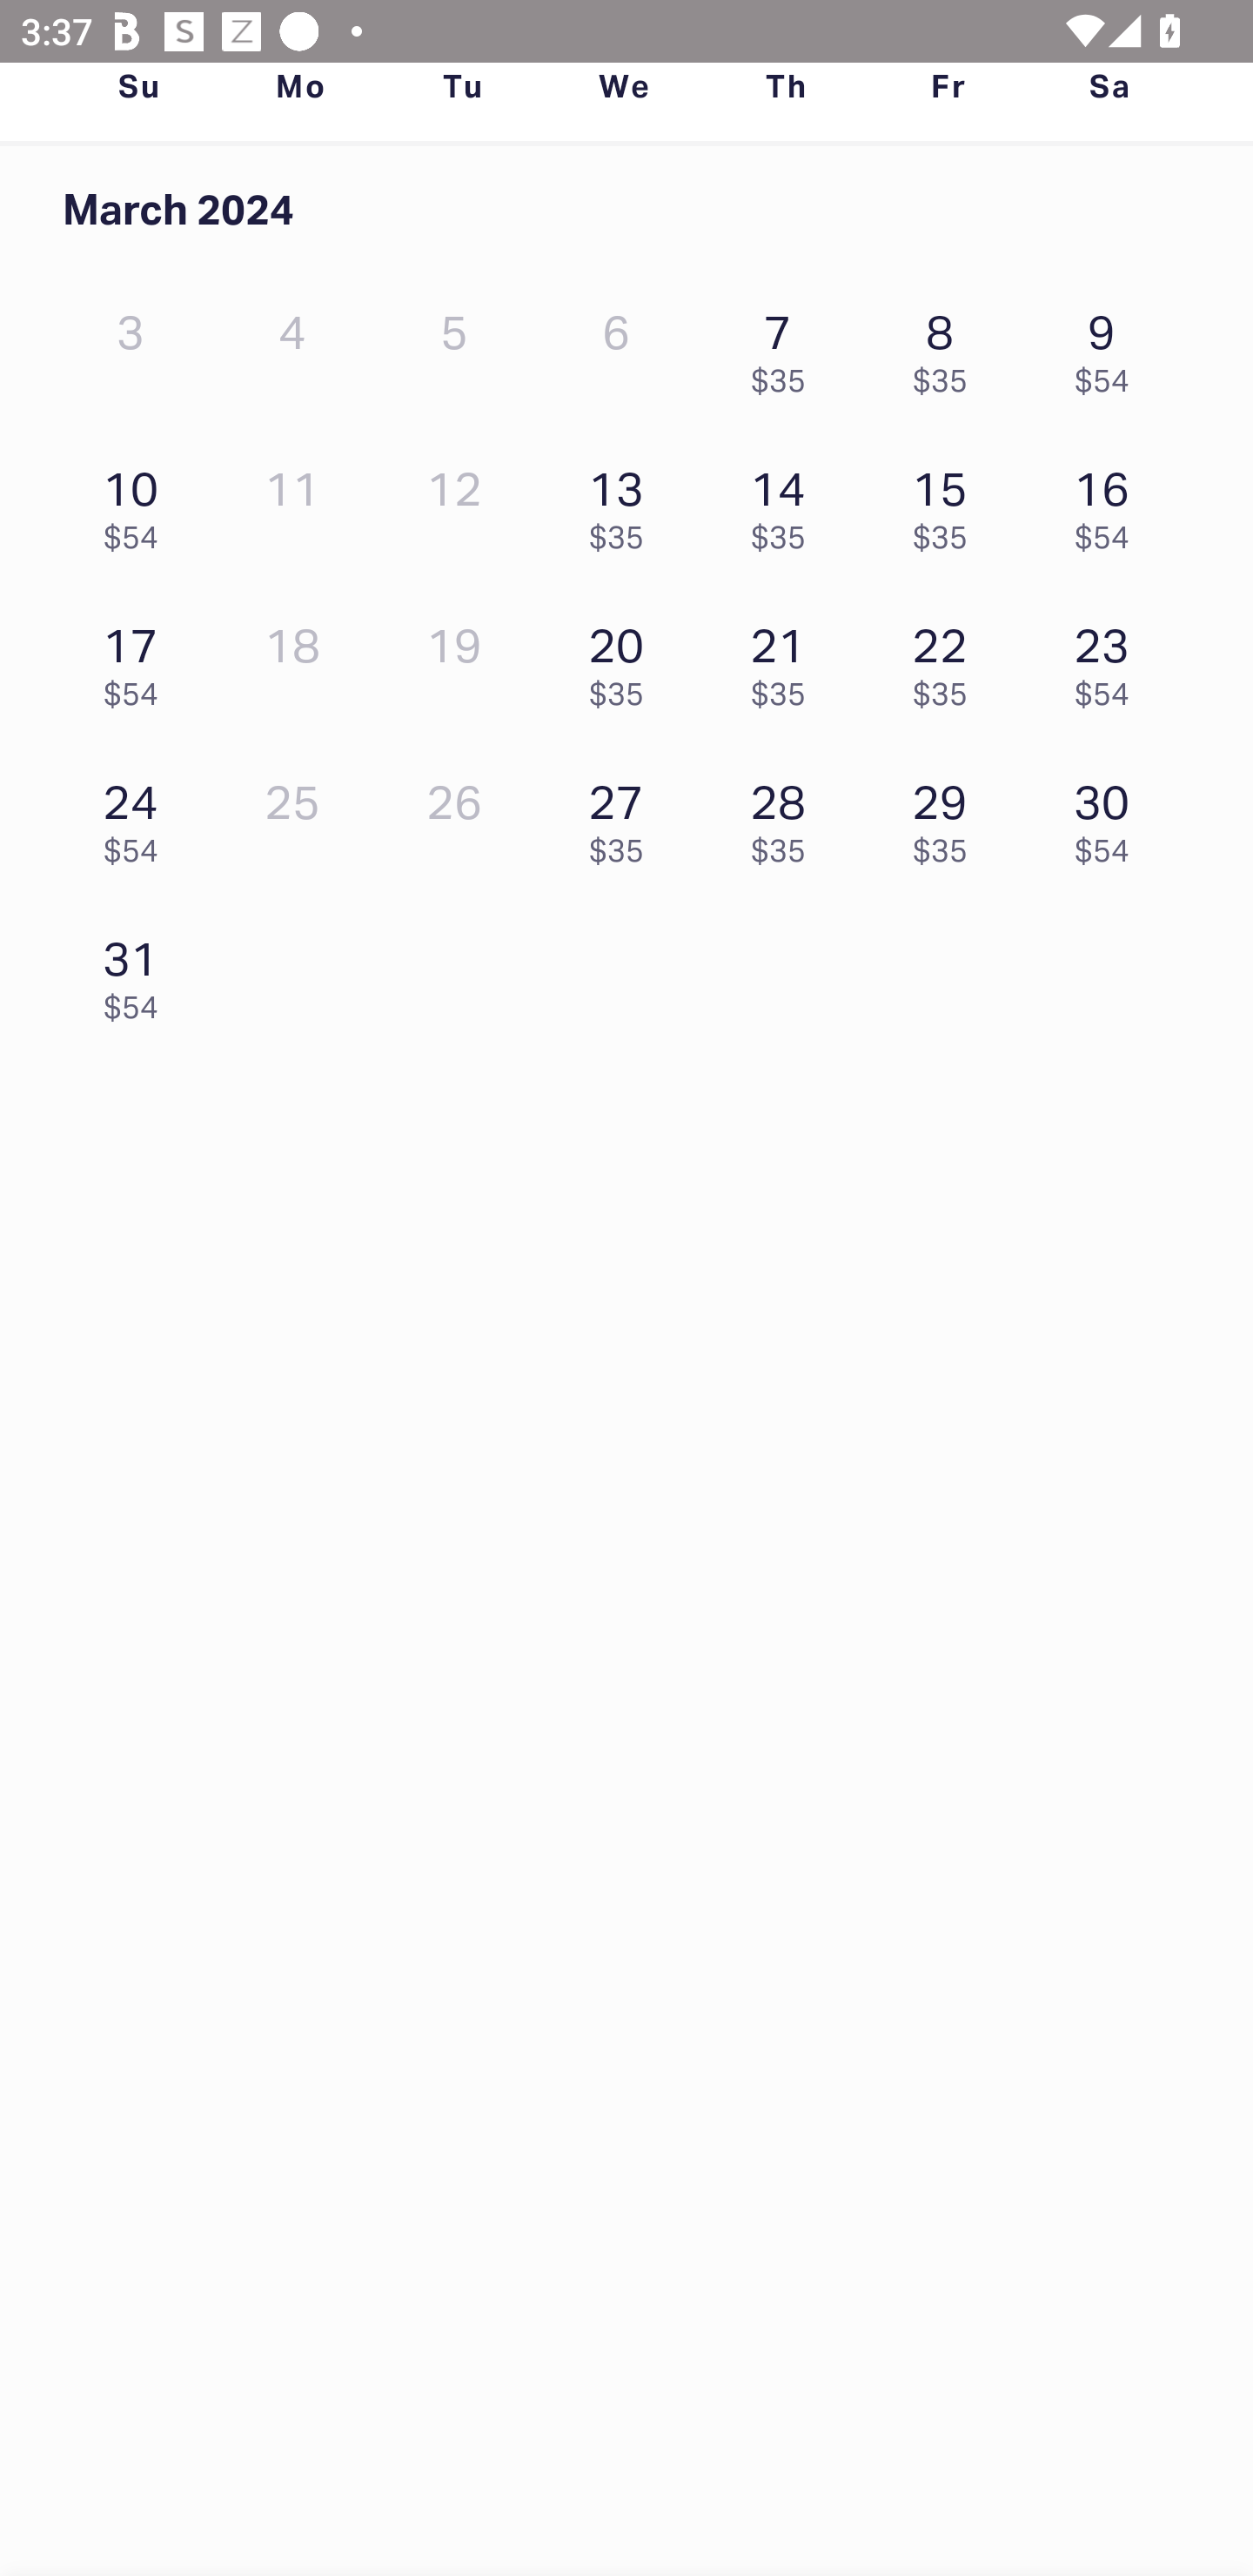 Image resolution: width=1253 pixels, height=2576 pixels. Describe the element at coordinates (786, 659) in the screenshot. I see `21 $35` at that location.